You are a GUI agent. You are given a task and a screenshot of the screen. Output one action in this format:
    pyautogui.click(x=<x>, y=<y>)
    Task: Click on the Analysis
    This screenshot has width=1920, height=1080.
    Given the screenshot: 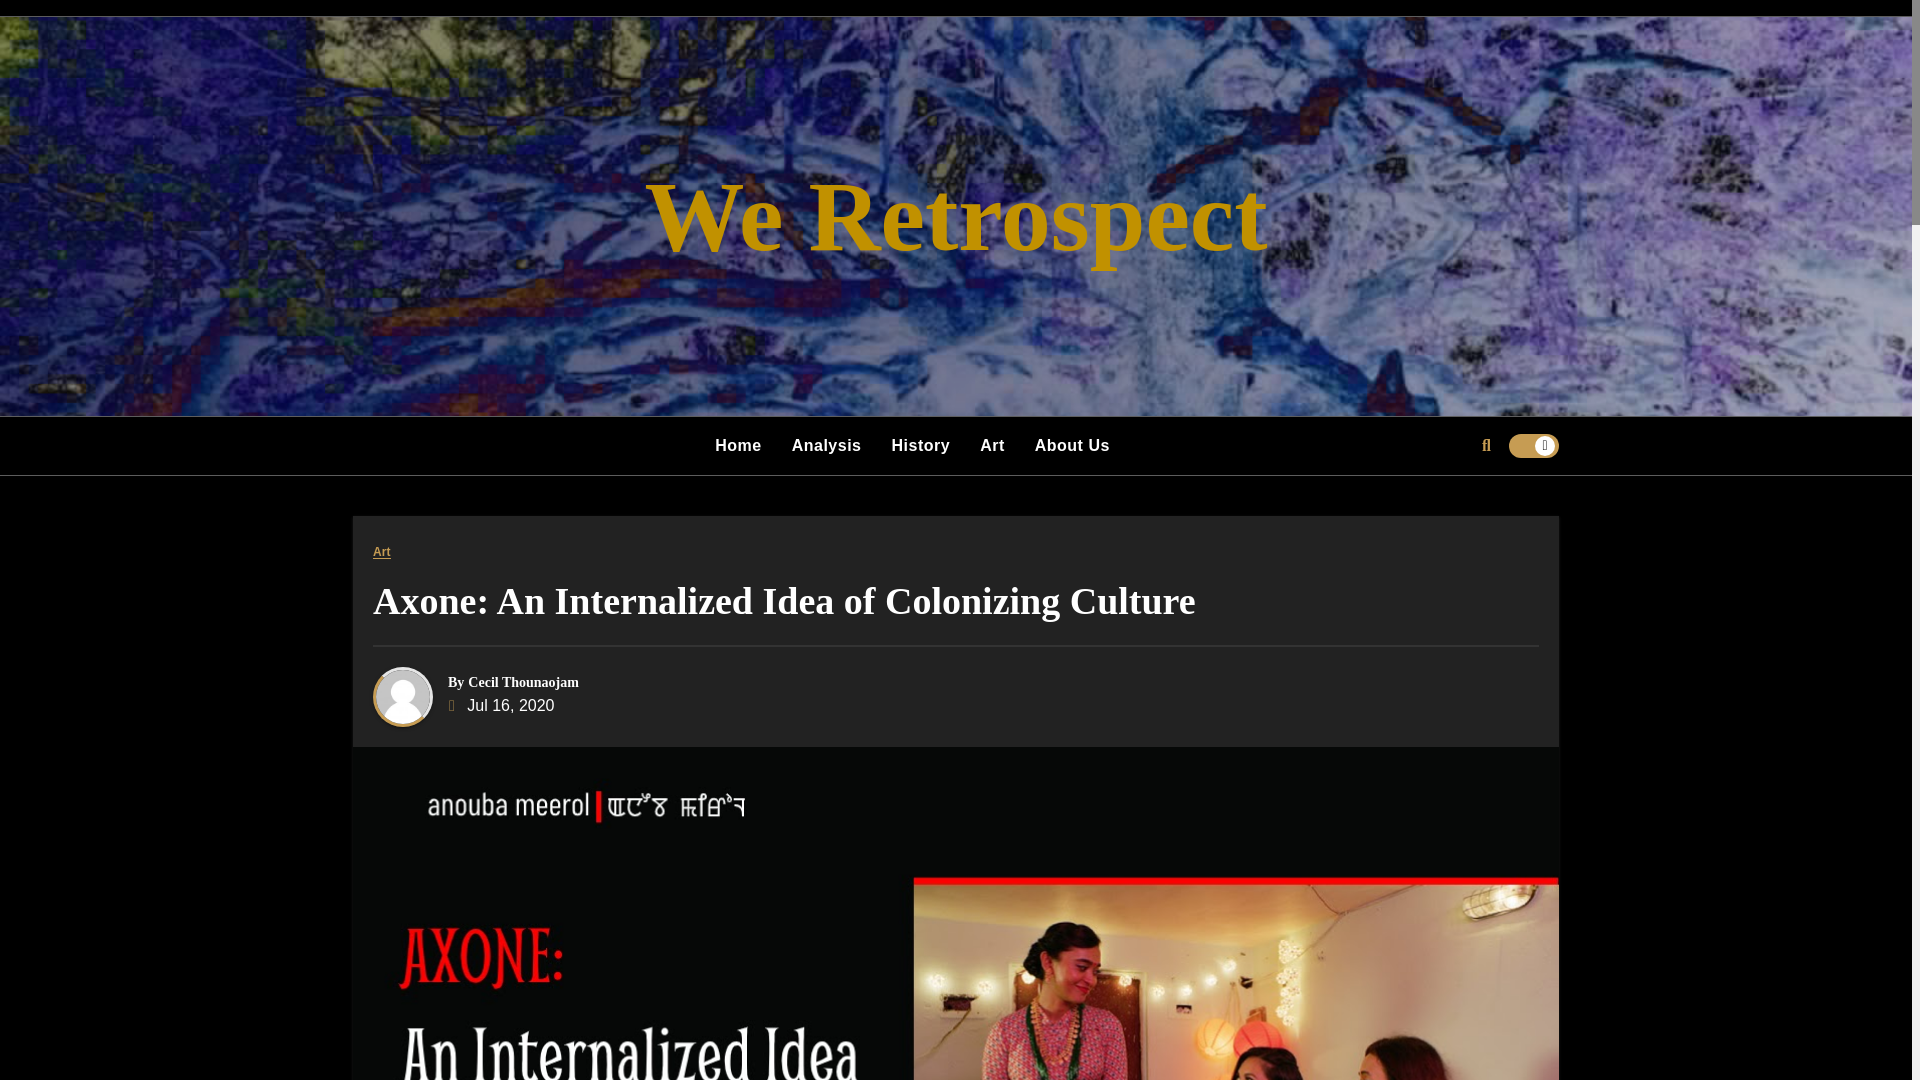 What is the action you would take?
    pyautogui.click(x=827, y=446)
    